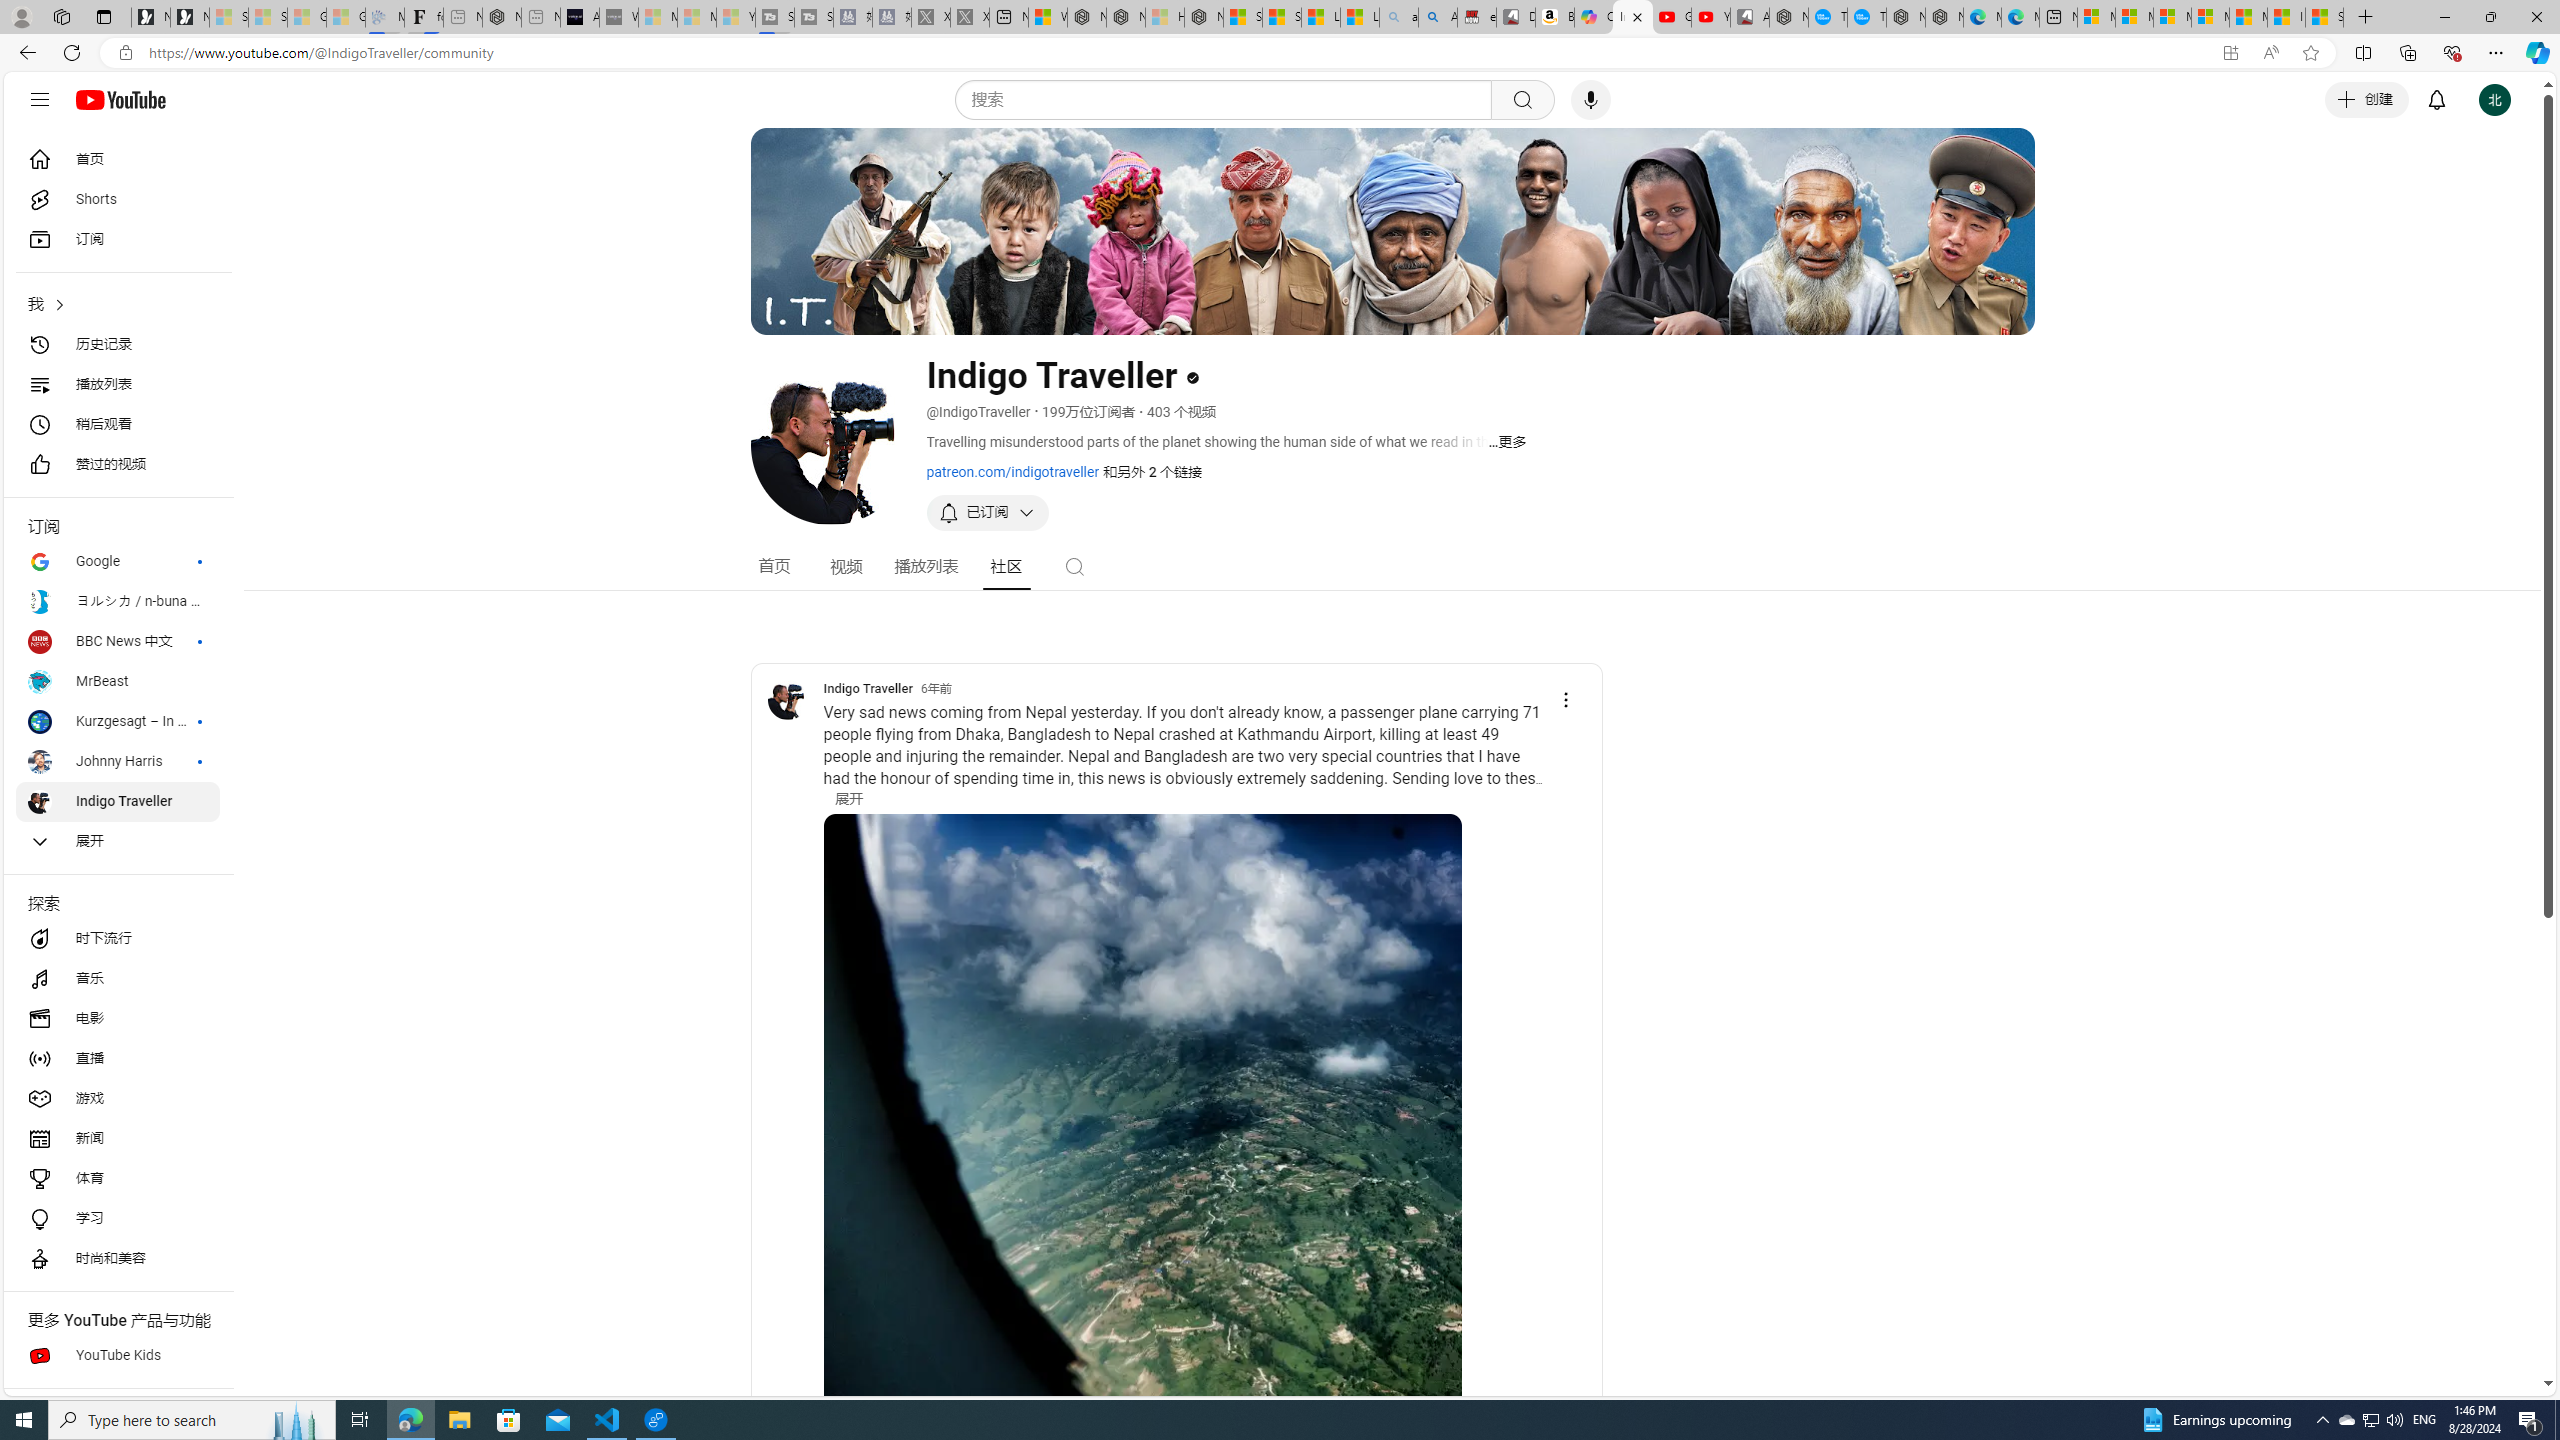 The height and width of the screenshot is (1440, 2560). I want to click on MrBeast, so click(118, 682).